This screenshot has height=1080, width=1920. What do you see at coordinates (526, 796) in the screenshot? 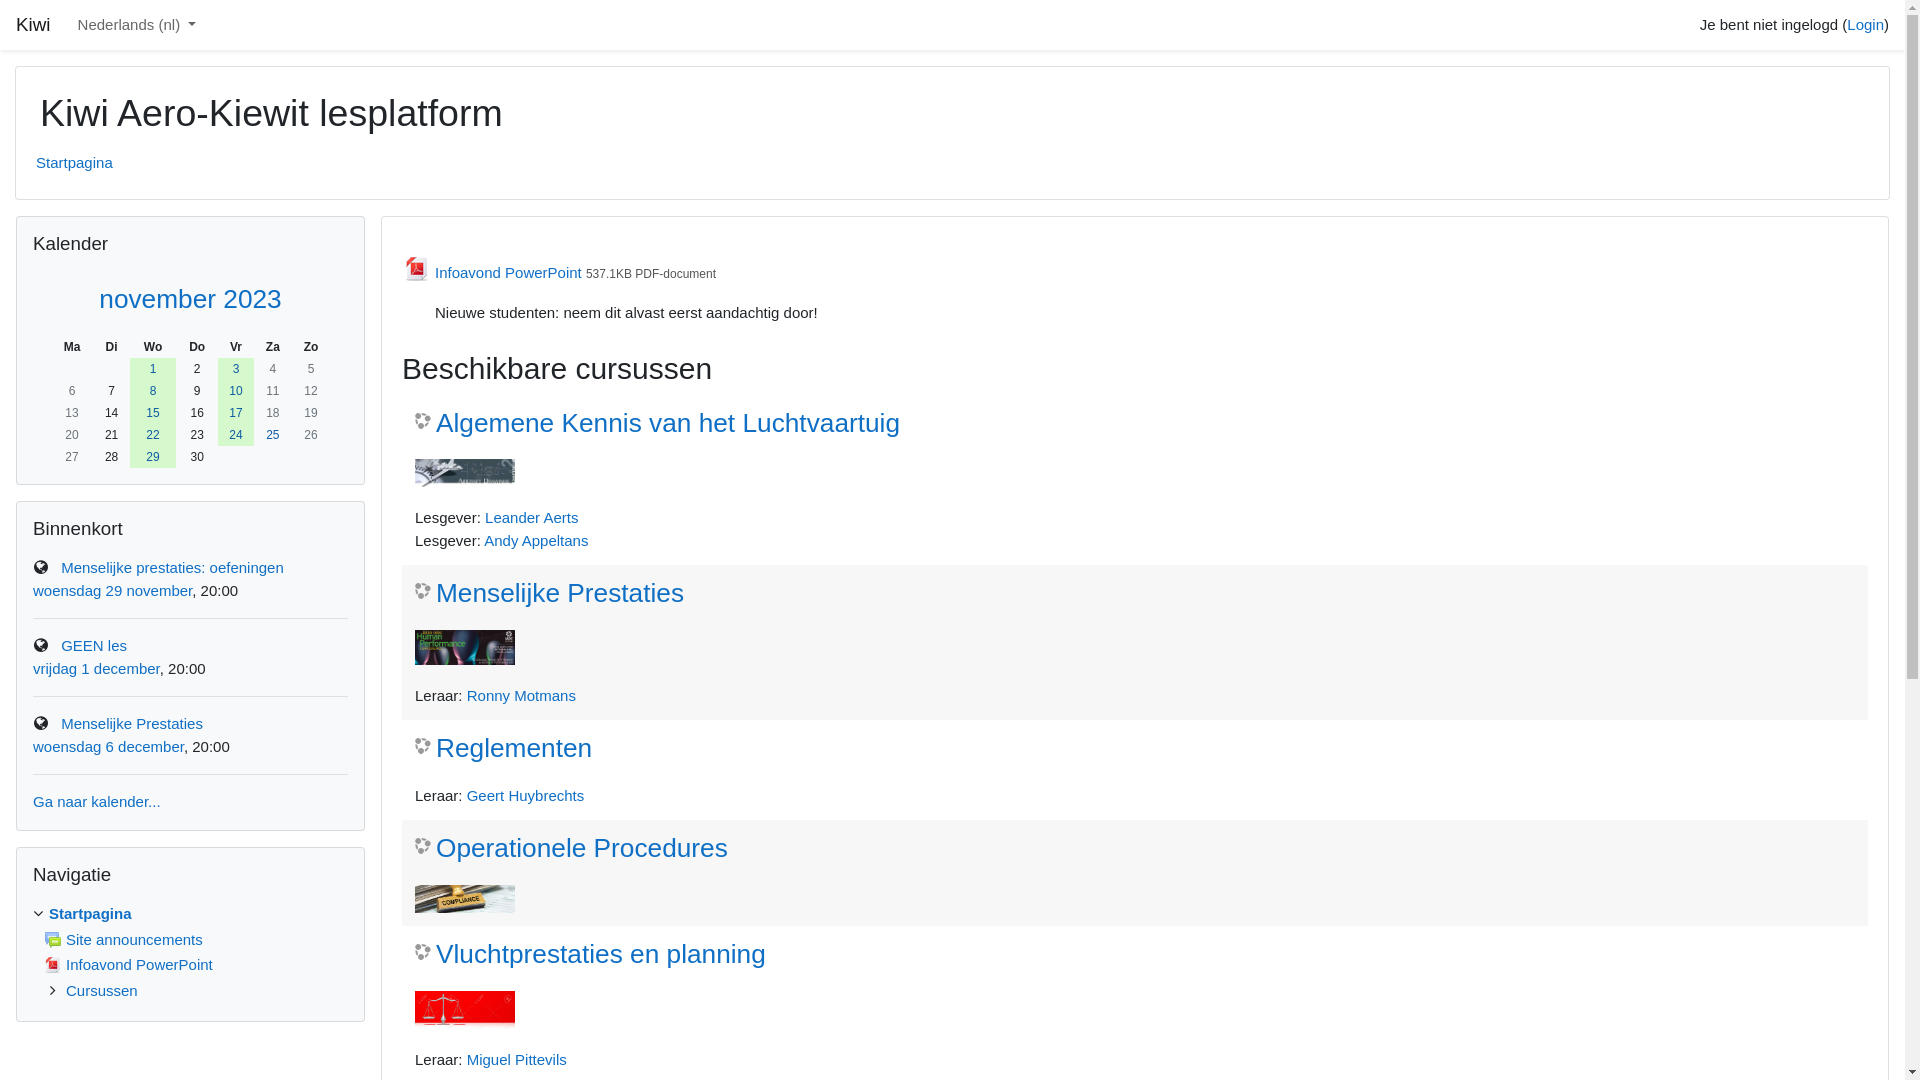
I see `Geert Huybrechts` at bounding box center [526, 796].